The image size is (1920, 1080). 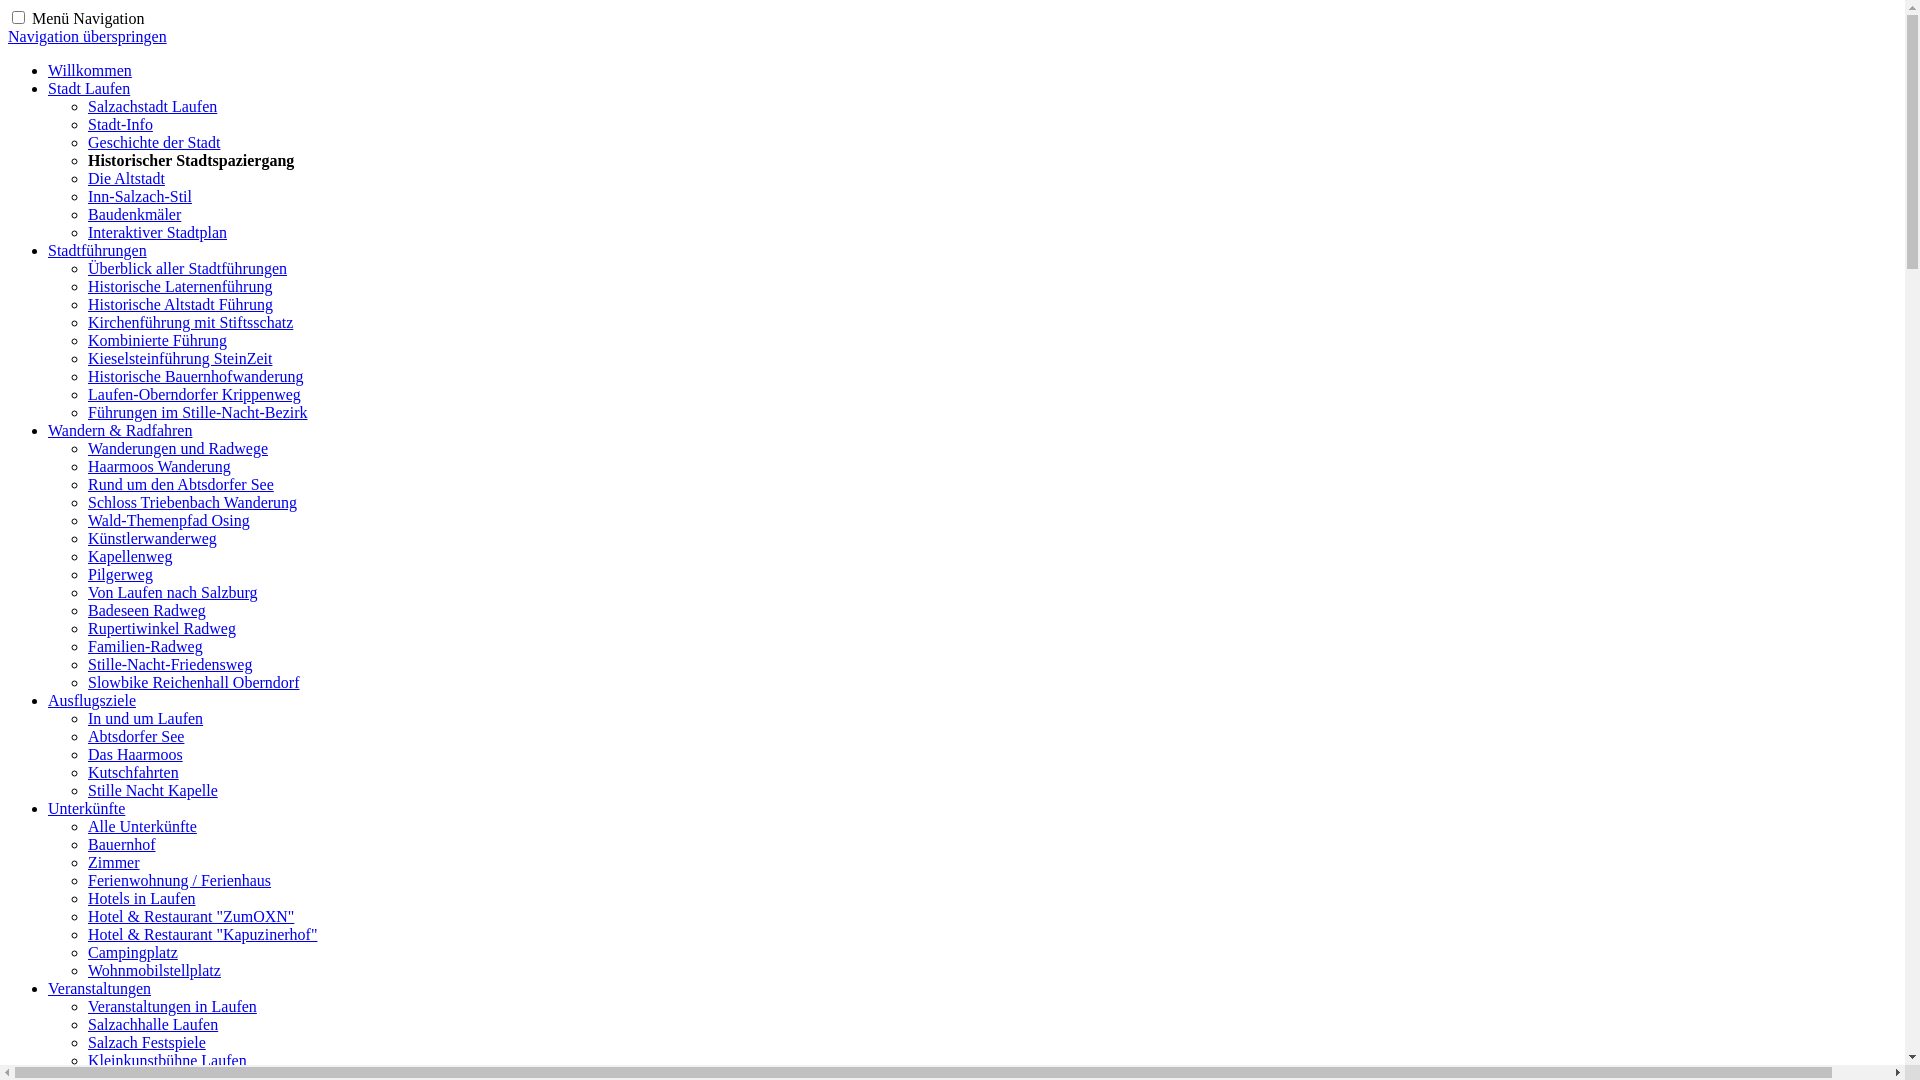 What do you see at coordinates (154, 970) in the screenshot?
I see `Wohnmobilstellplatz` at bounding box center [154, 970].